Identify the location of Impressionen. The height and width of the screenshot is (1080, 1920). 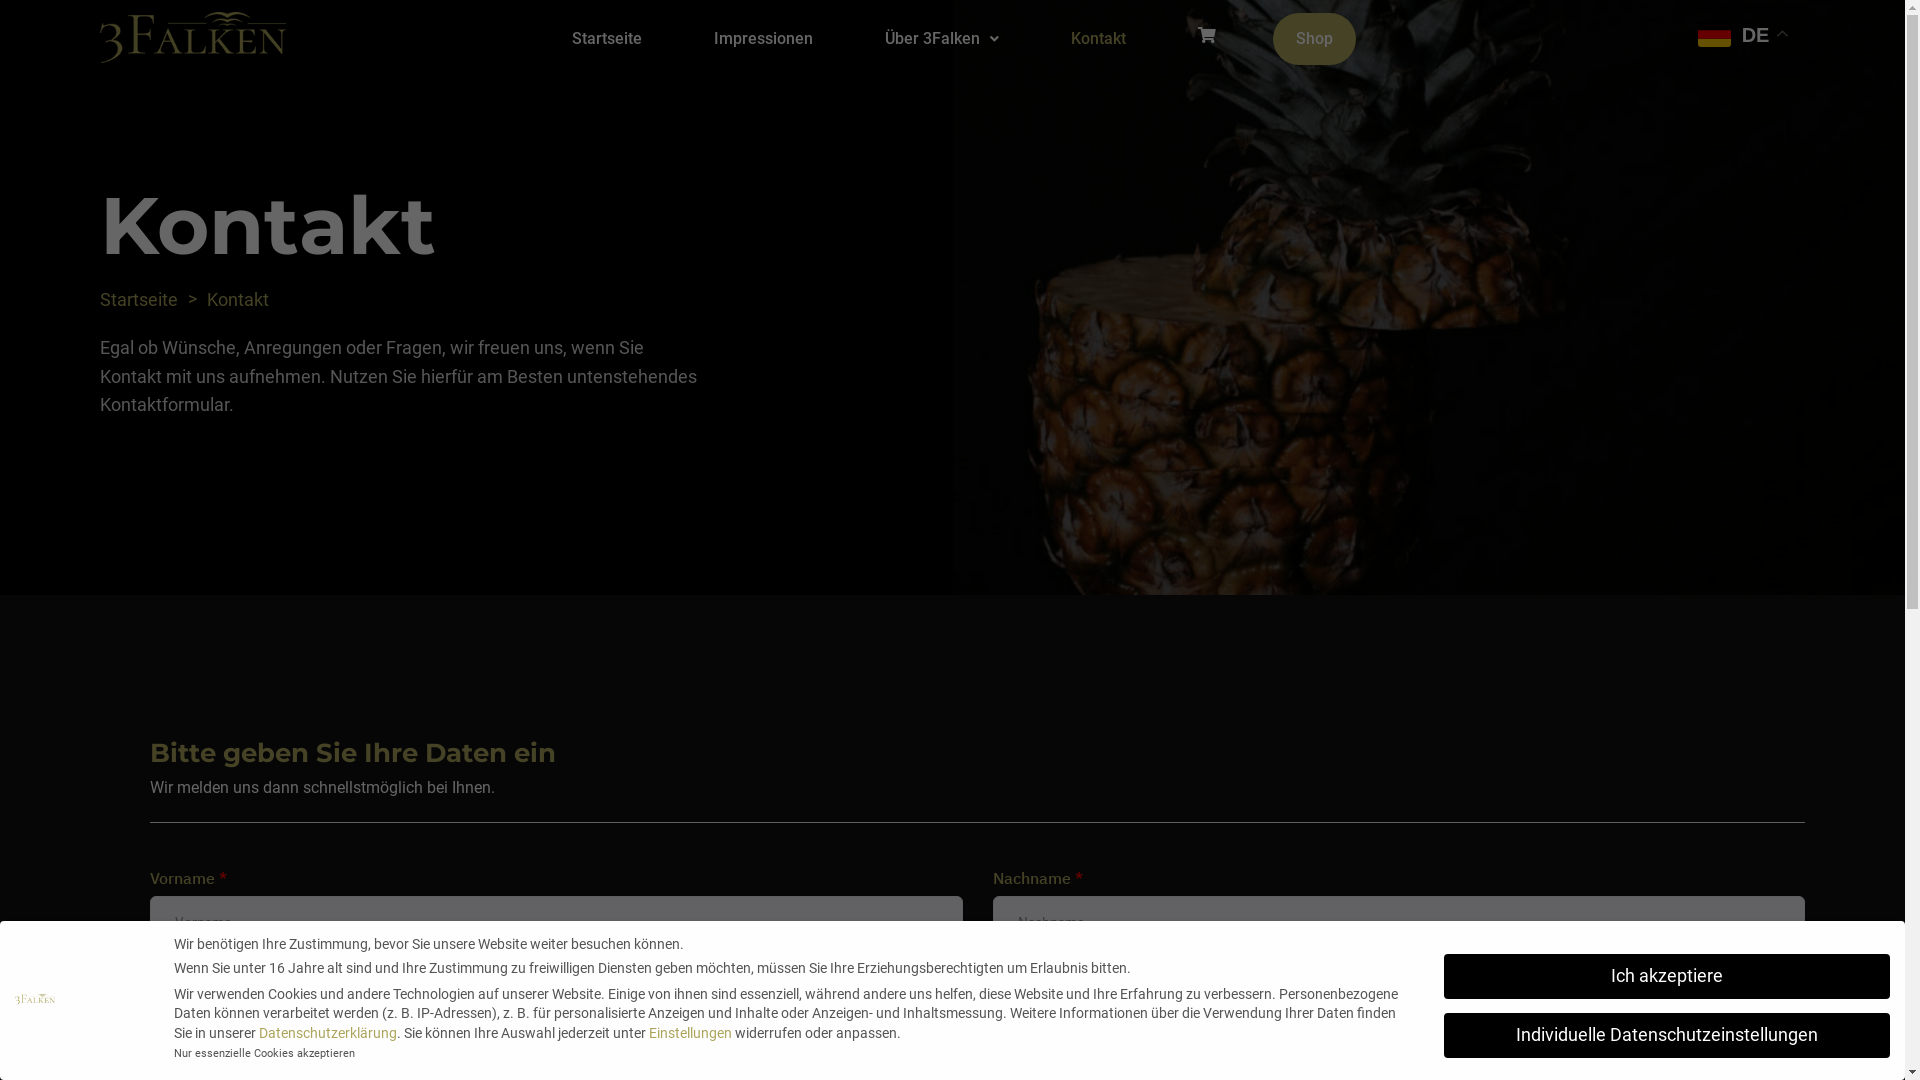
(764, 39).